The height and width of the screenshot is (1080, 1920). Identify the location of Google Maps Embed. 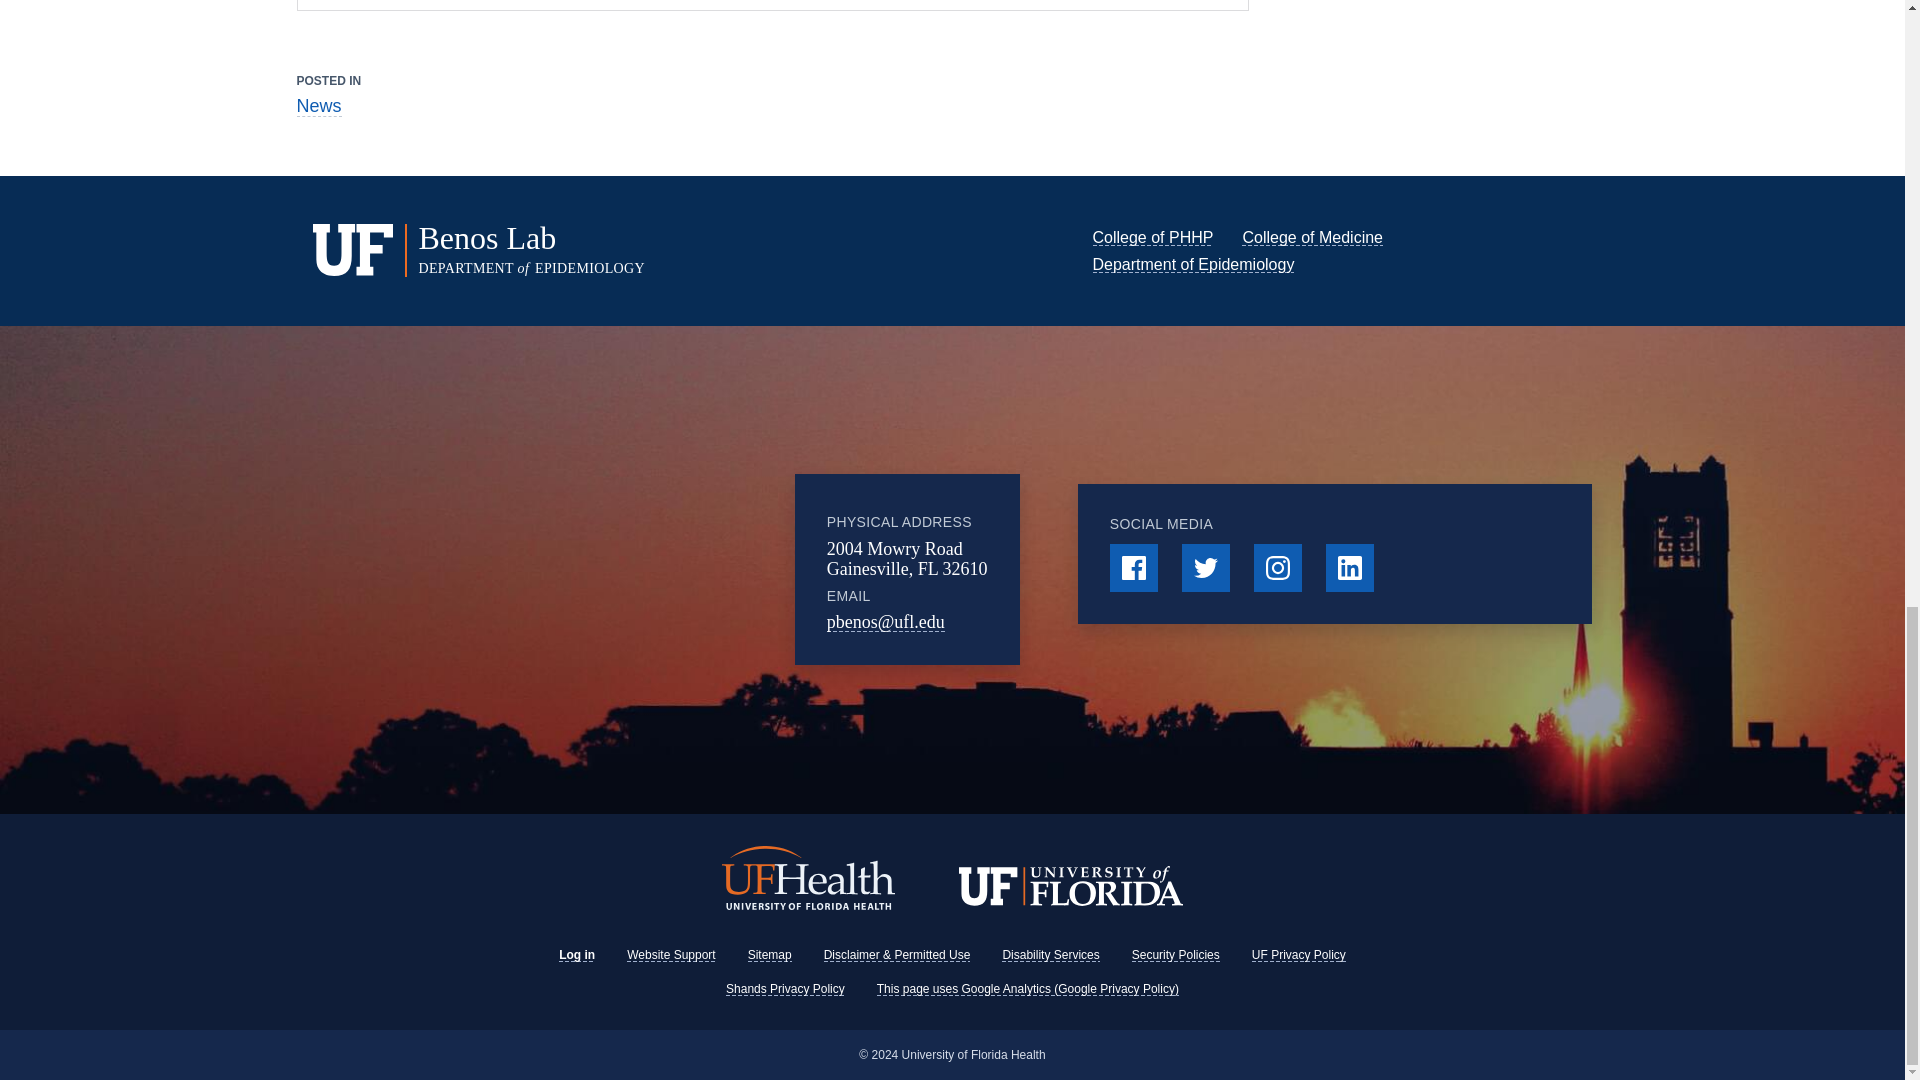
(631, 569).